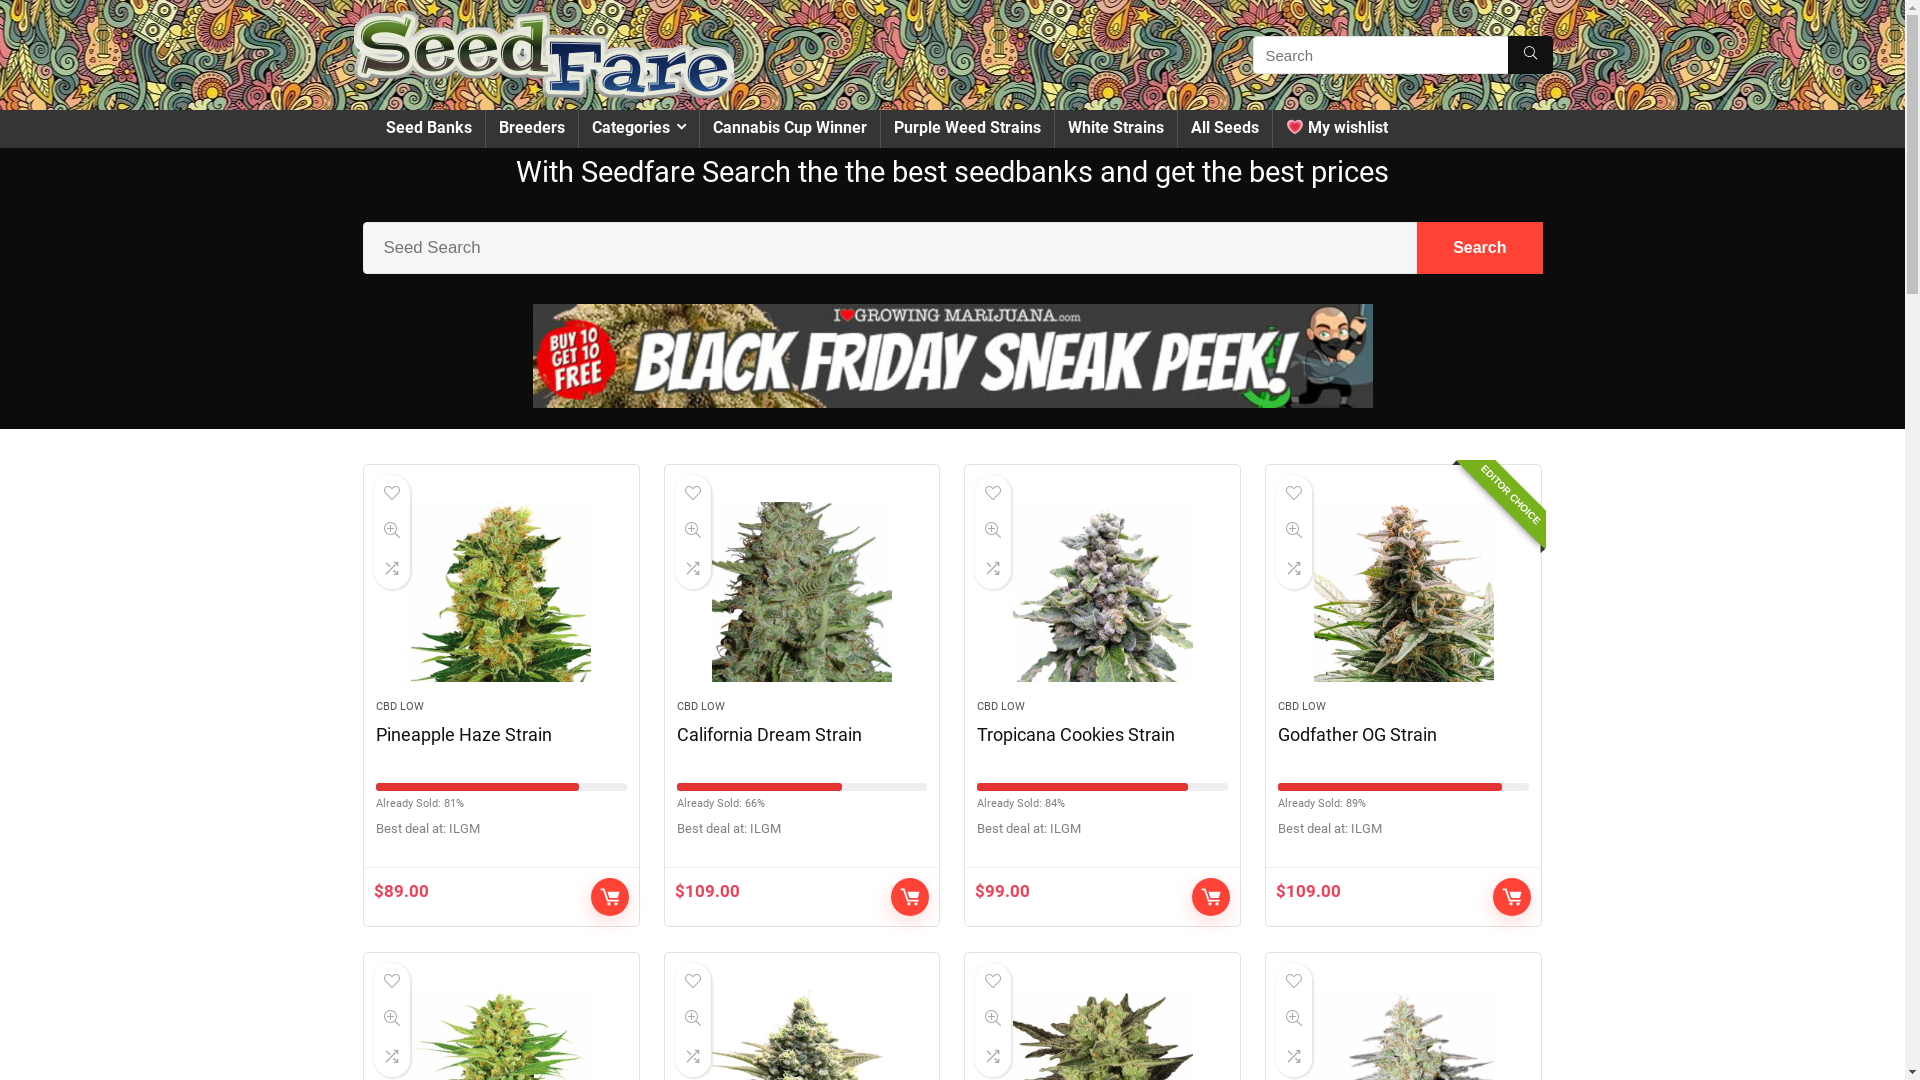 This screenshot has width=1920, height=1080. I want to click on My wishlist, so click(1336, 129).